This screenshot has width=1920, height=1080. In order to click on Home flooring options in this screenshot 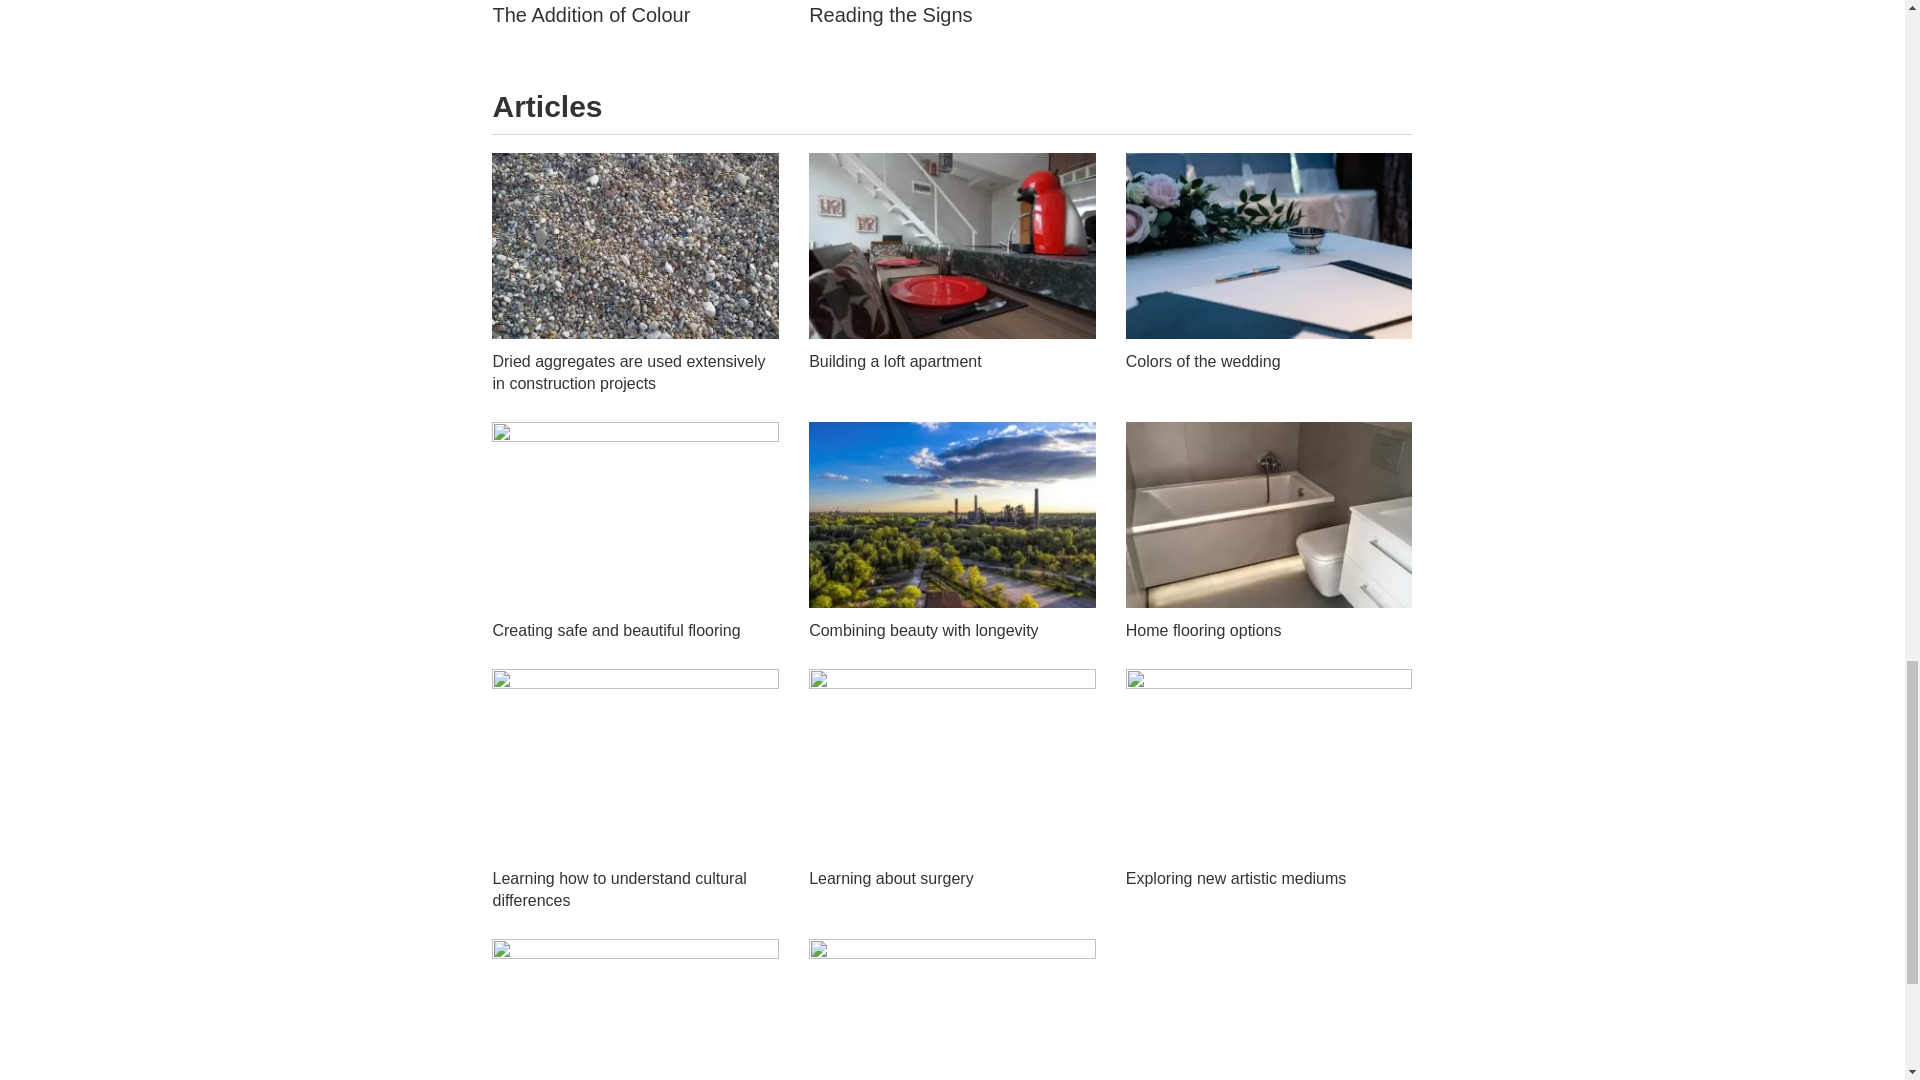, I will do `click(1204, 630)`.